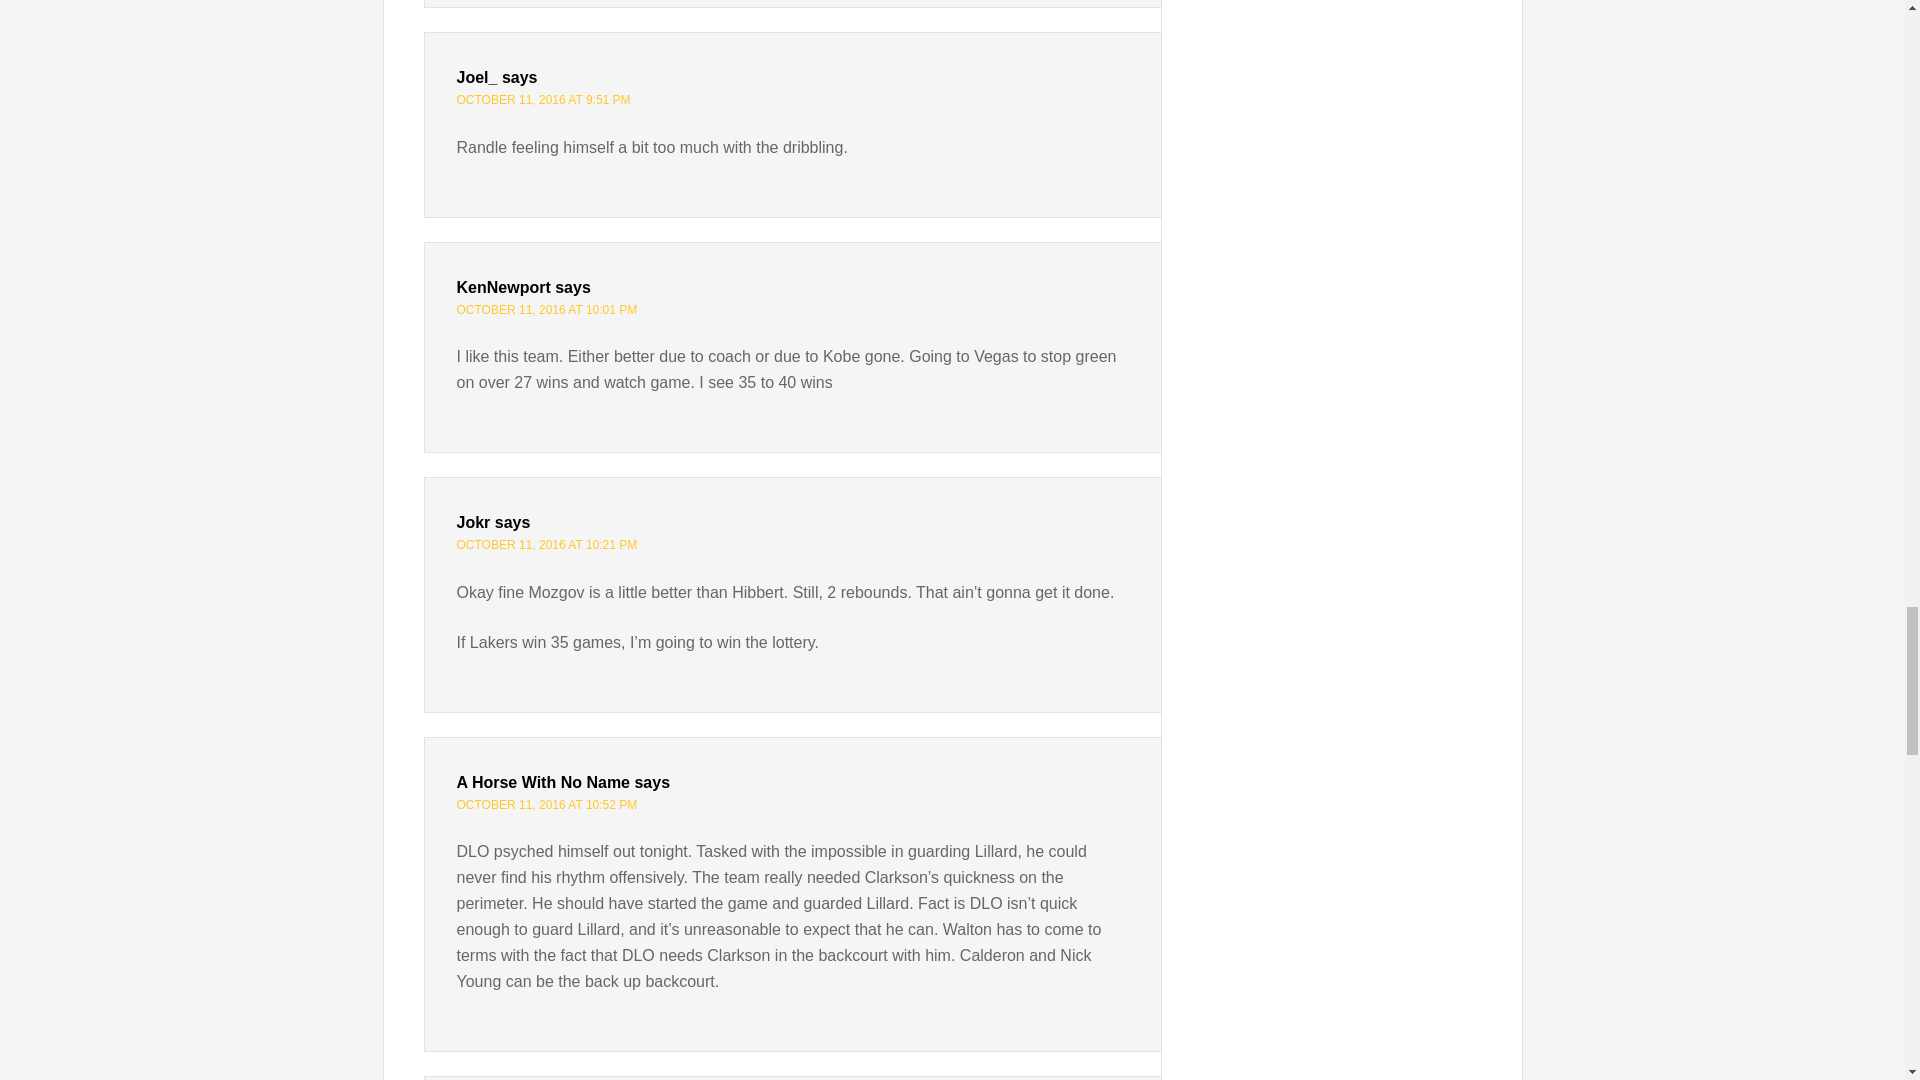  Describe the element at coordinates (546, 544) in the screenshot. I see `OCTOBER 11, 2016 AT 10:21 PM` at that location.